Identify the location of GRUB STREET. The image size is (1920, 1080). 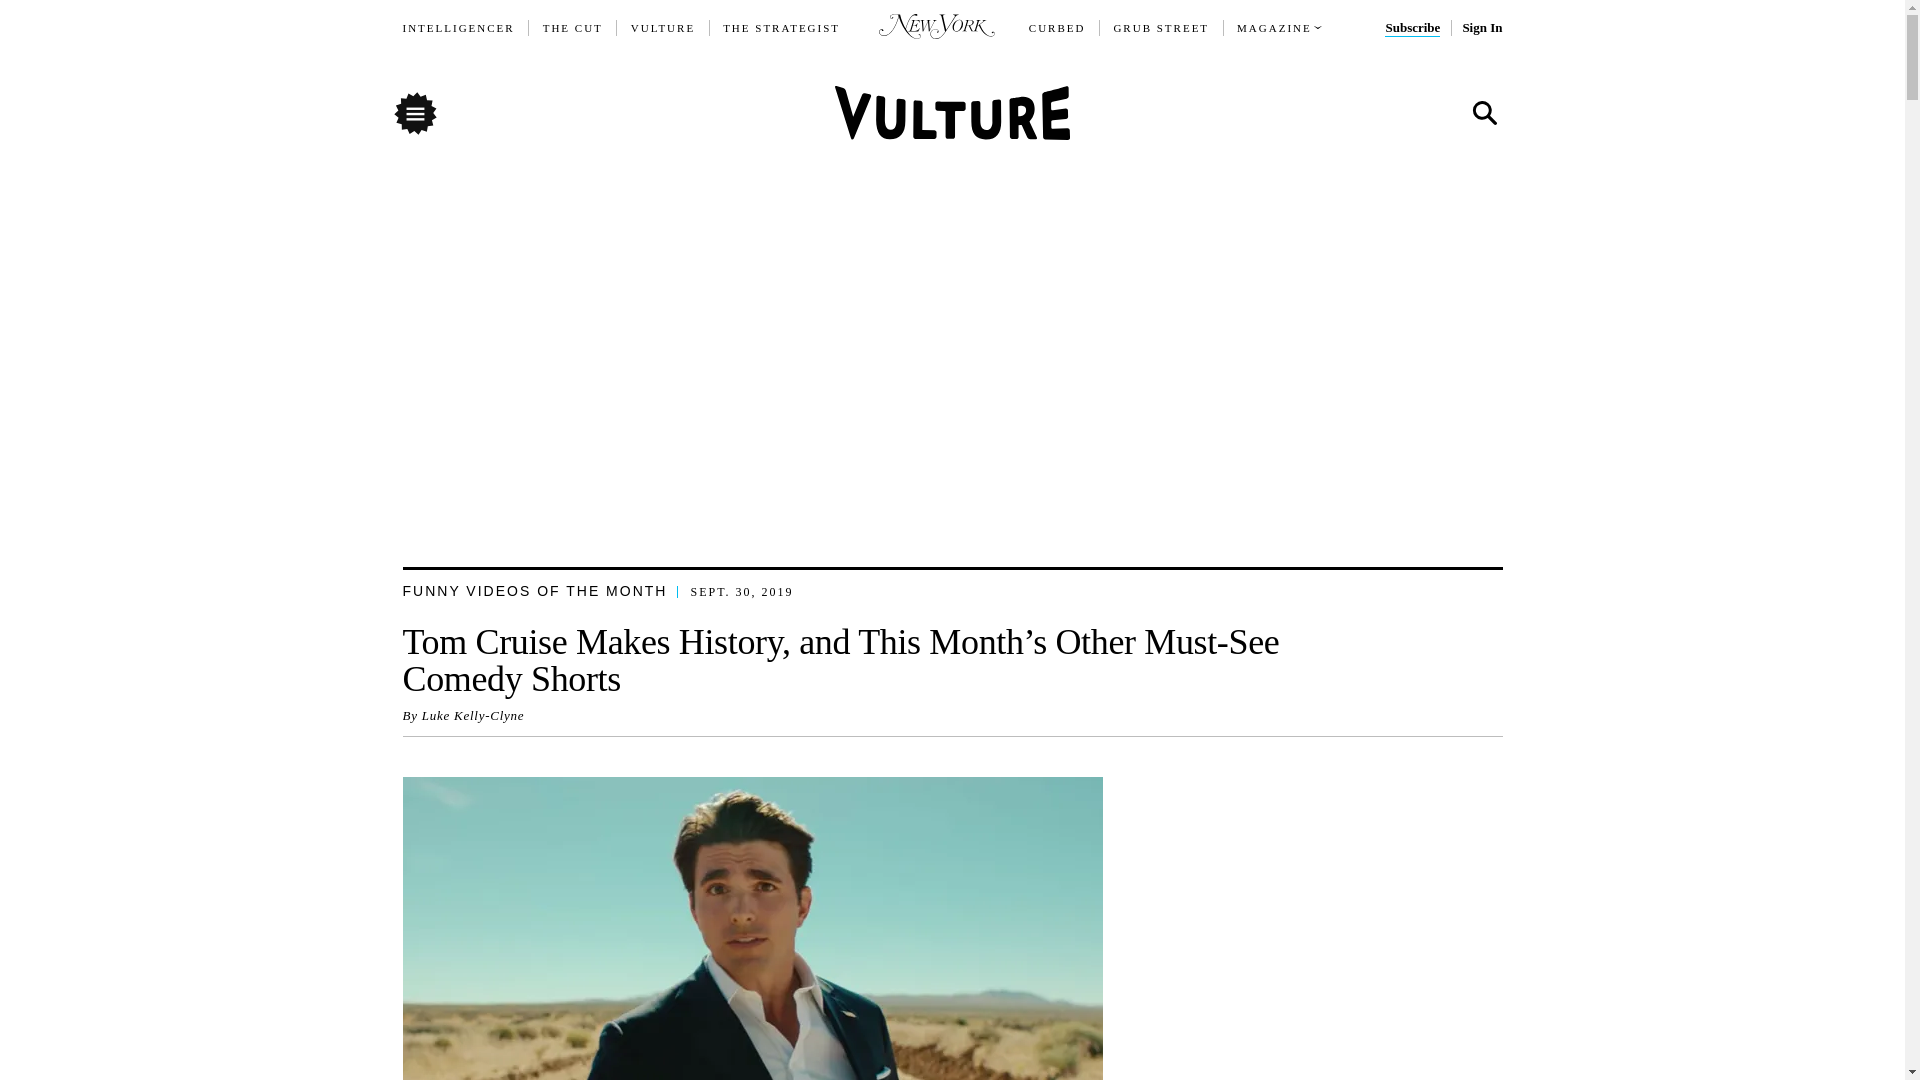
(1161, 28).